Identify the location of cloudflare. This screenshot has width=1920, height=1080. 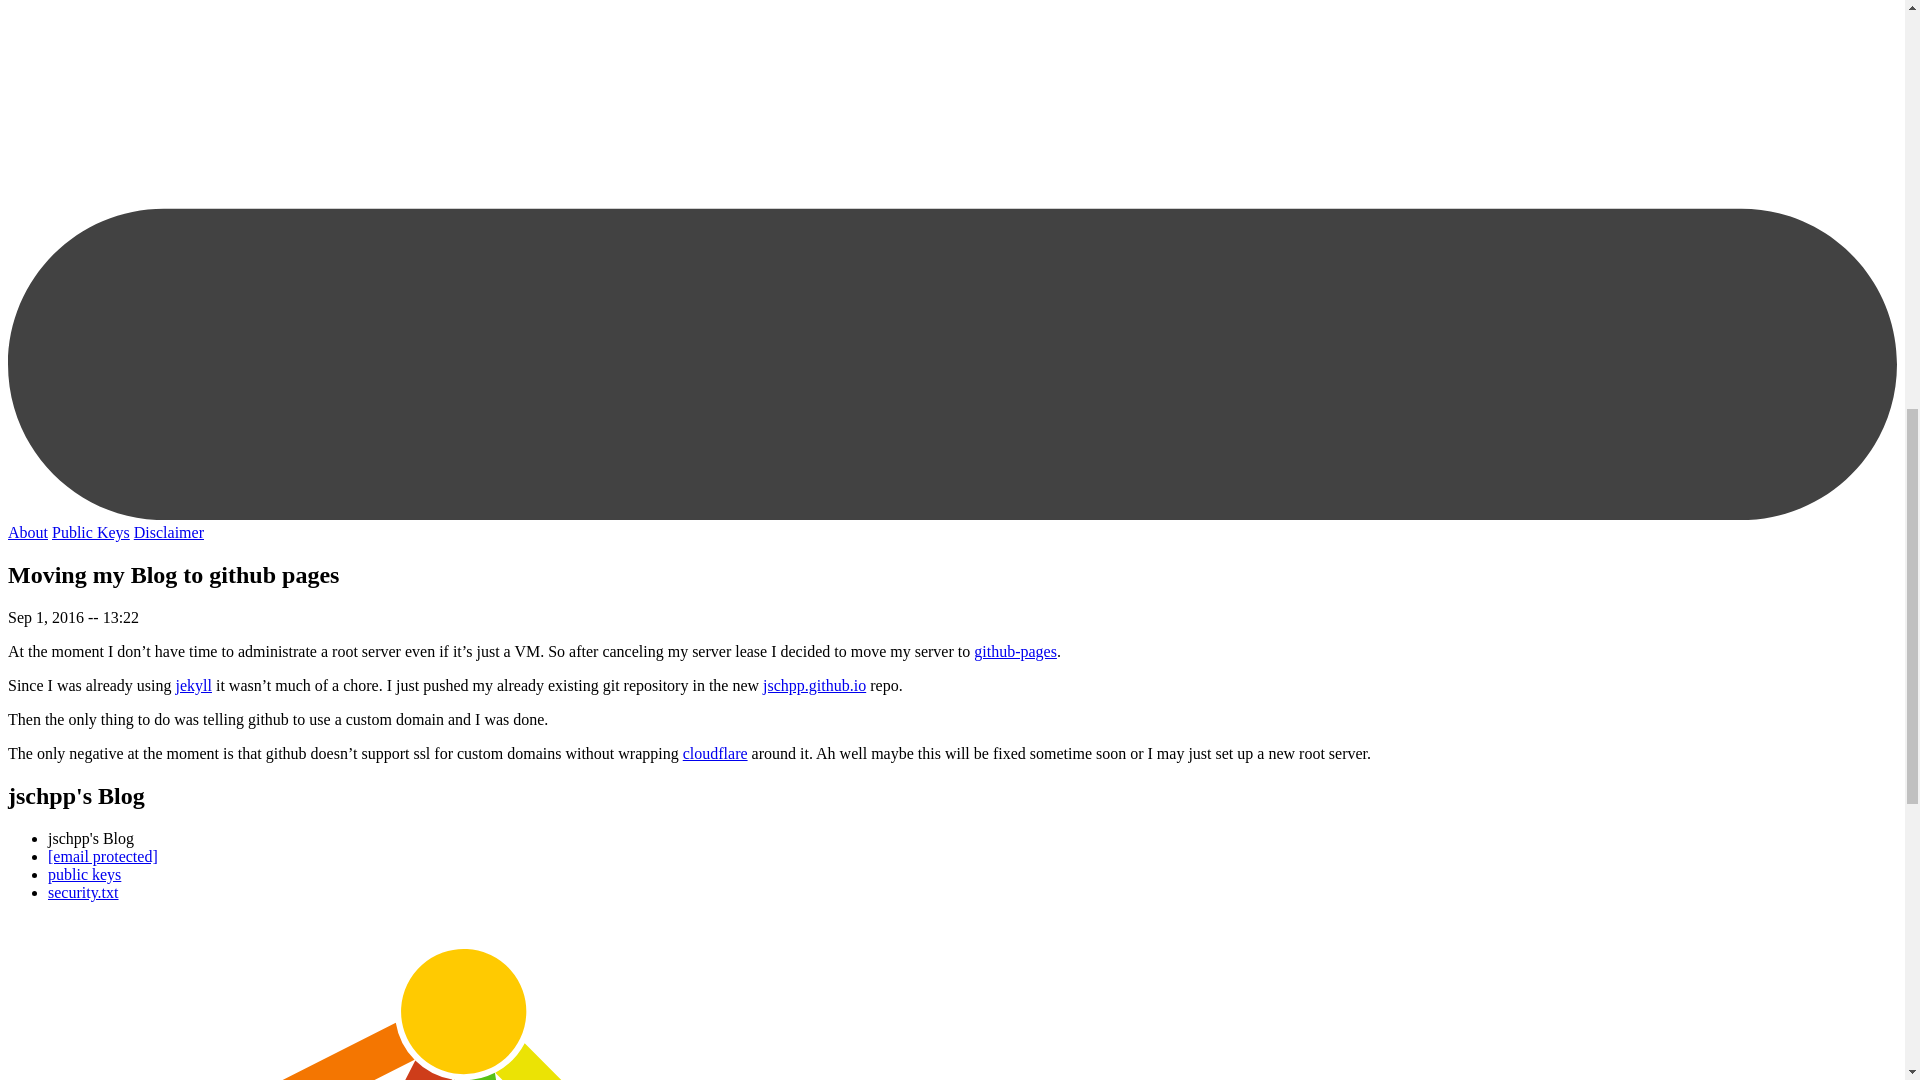
(716, 754).